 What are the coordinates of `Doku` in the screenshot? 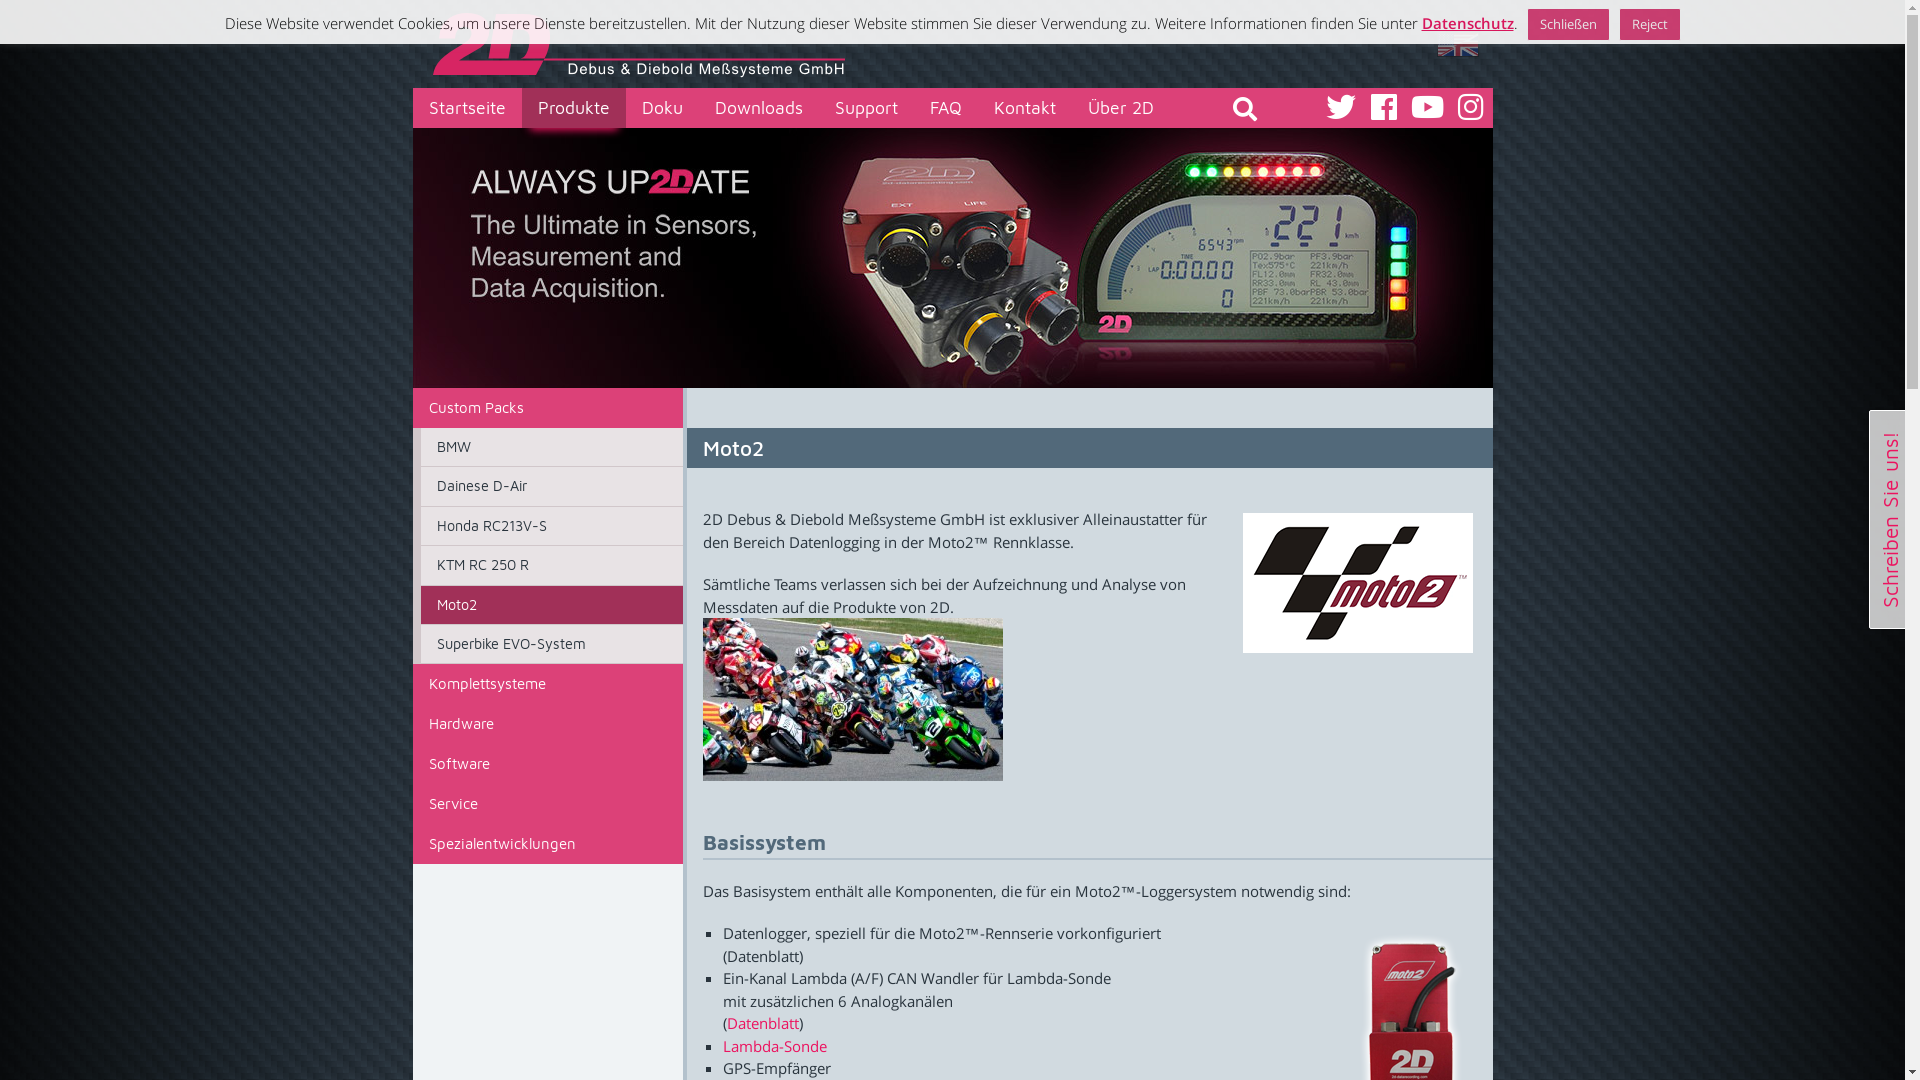 It's located at (662, 108).